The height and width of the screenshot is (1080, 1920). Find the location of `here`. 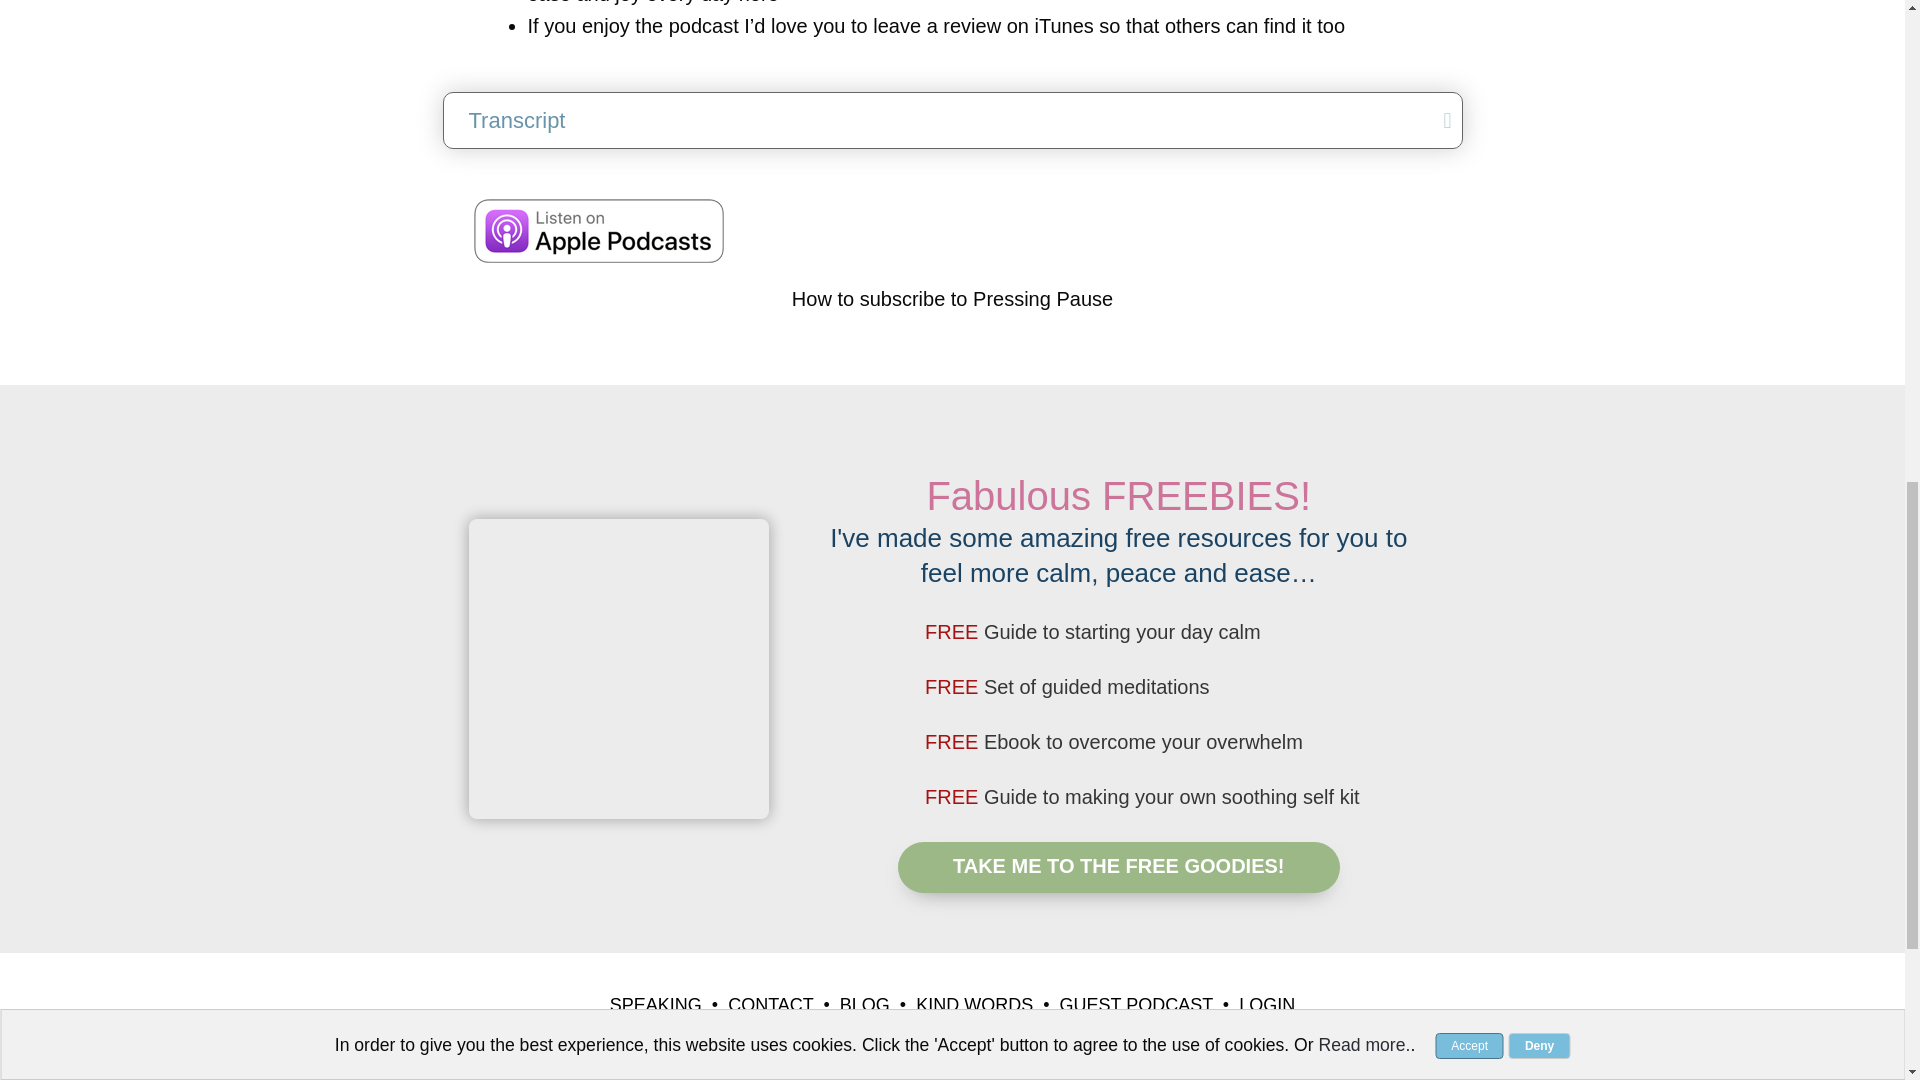

here is located at coordinates (759, 2).